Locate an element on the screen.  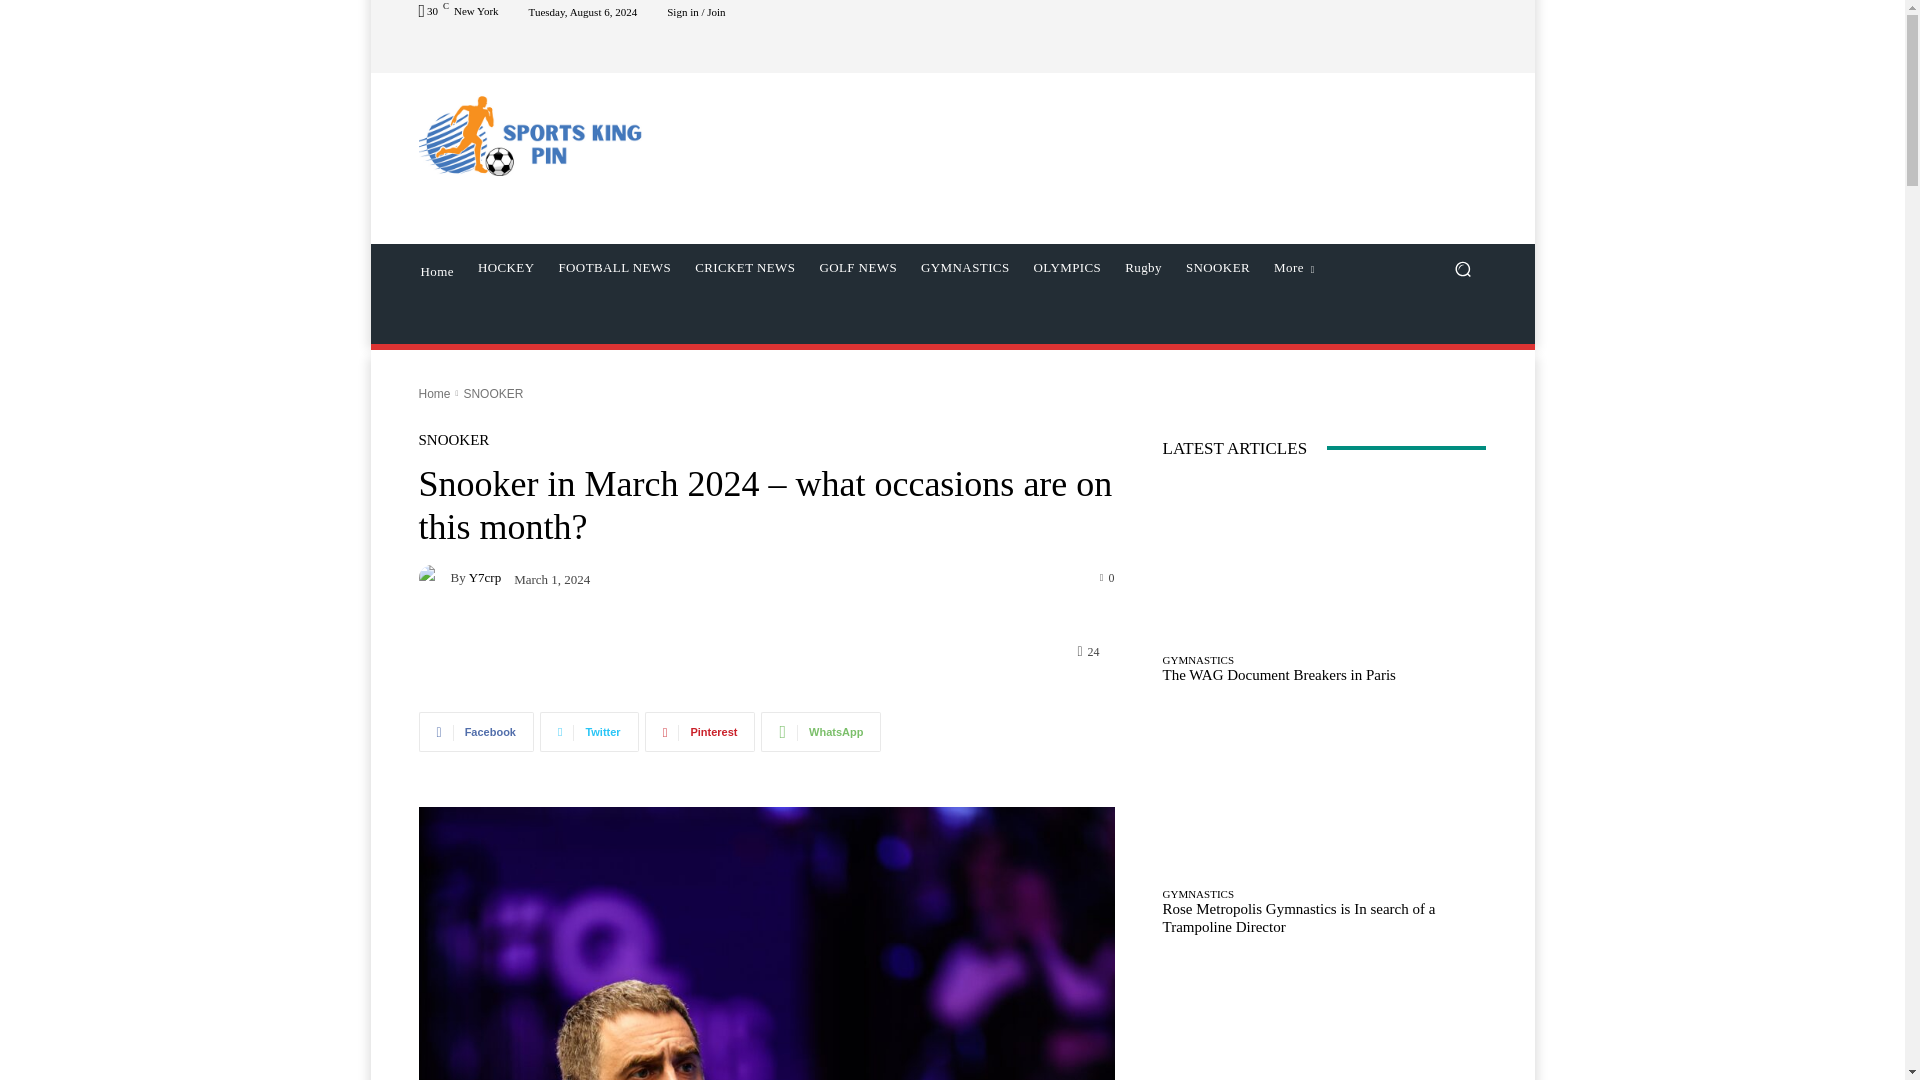
Facebook is located at coordinates (476, 731).